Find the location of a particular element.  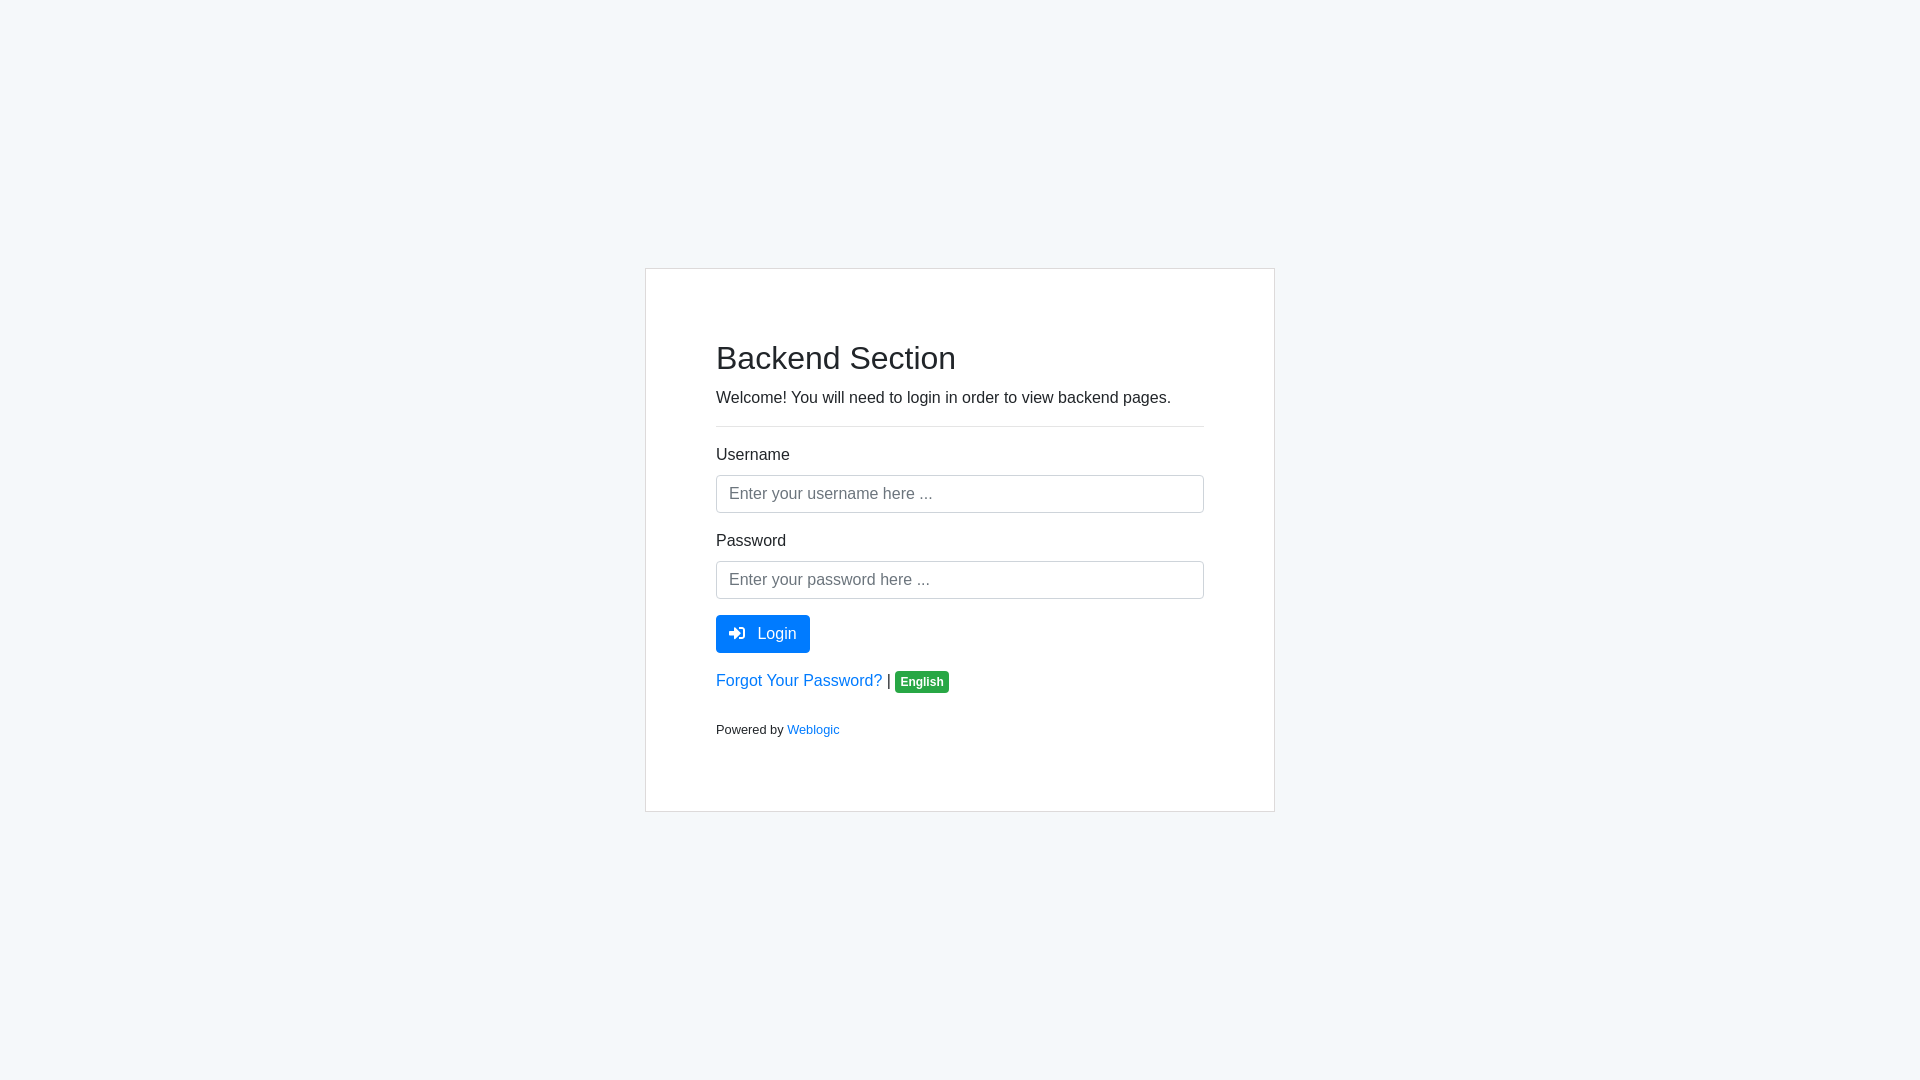

Forgot Your Password? is located at coordinates (799, 680).